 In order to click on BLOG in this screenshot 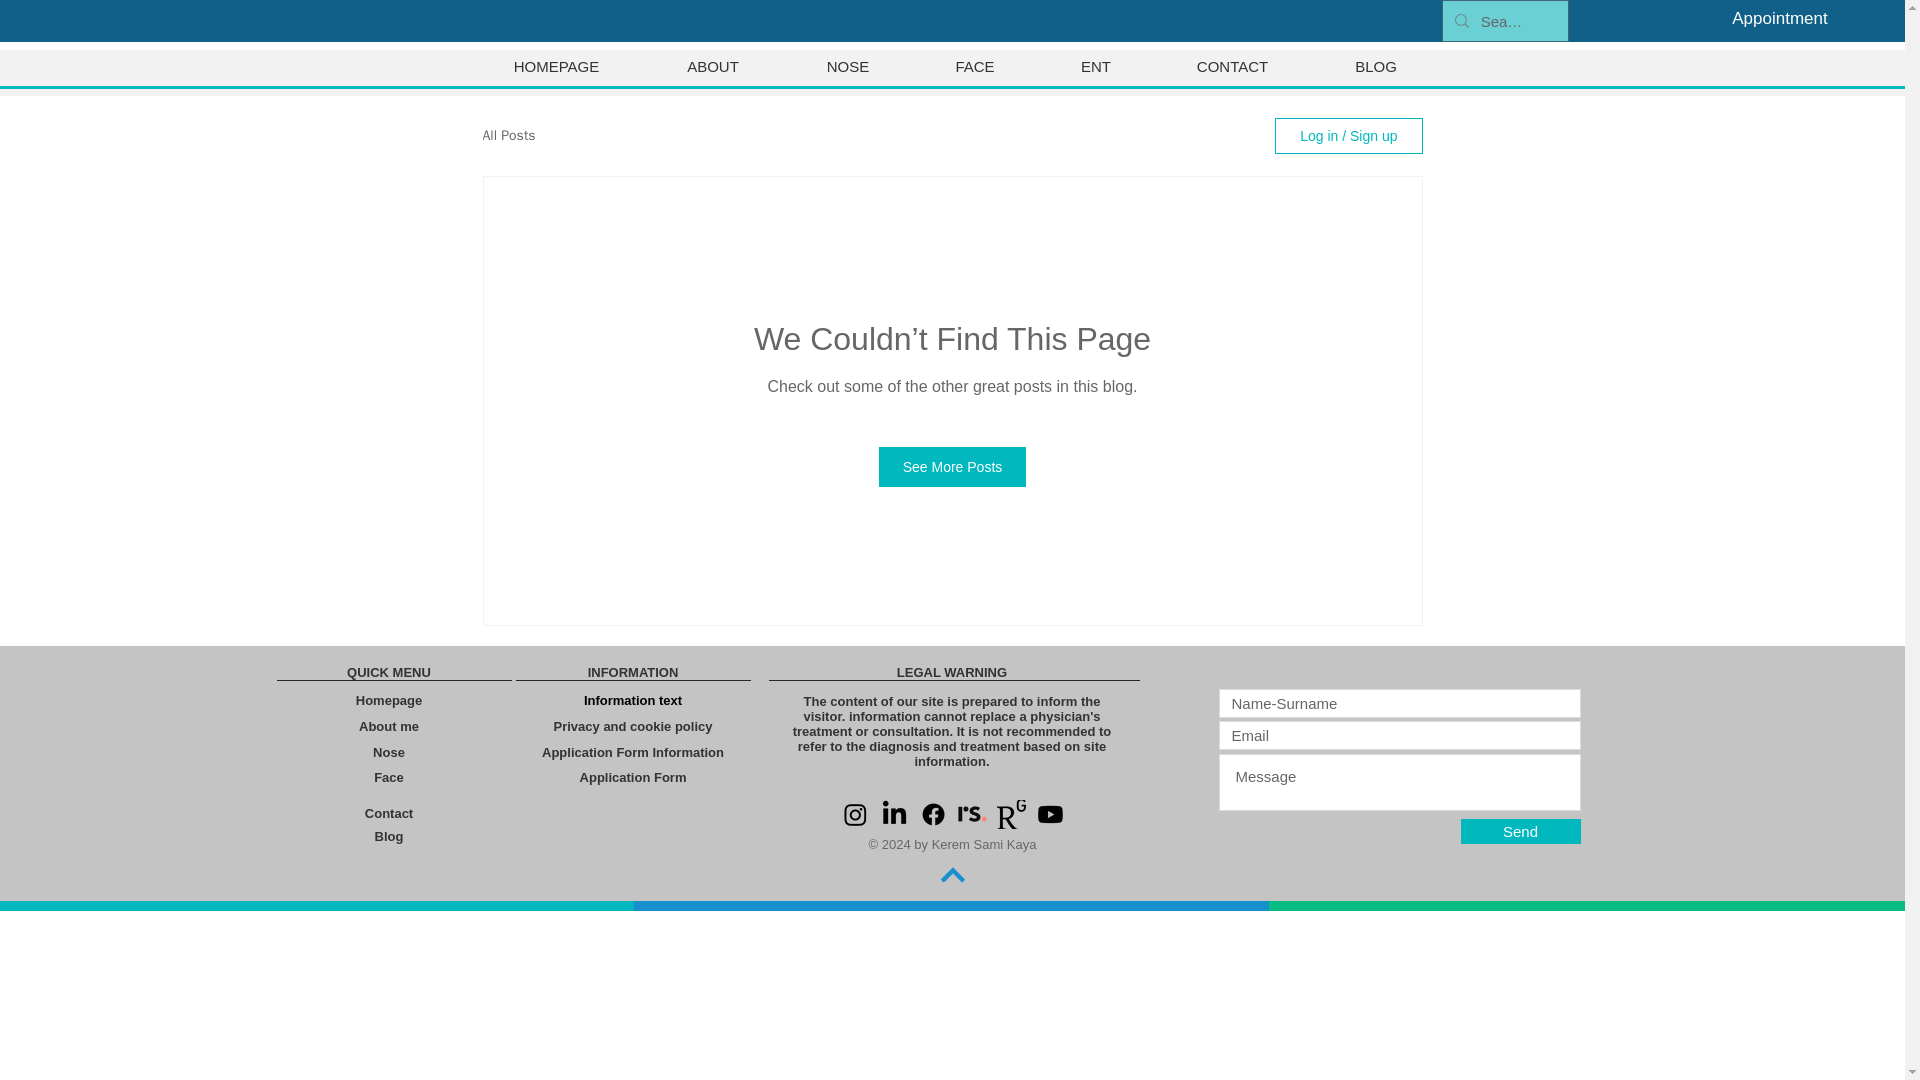, I will do `click(1375, 66)`.